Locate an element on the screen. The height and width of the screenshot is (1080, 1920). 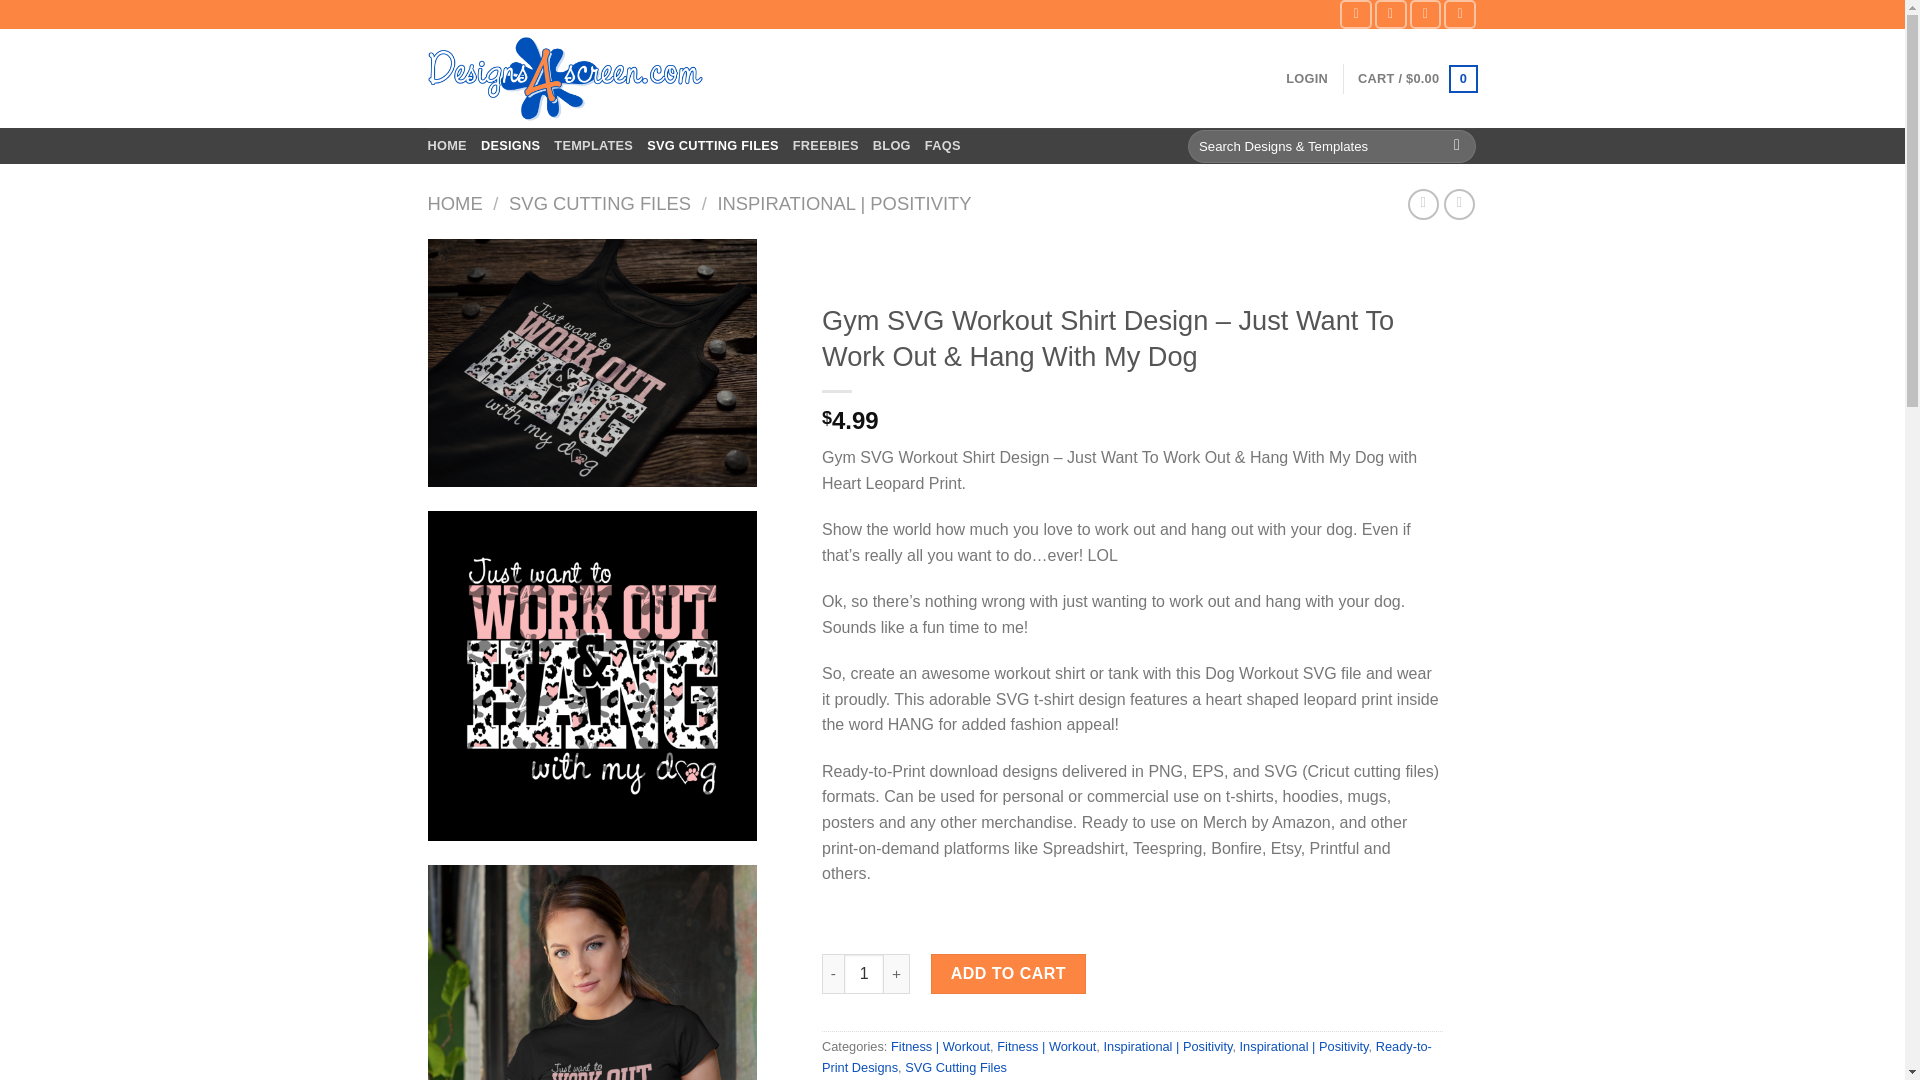
SVG CUTTING FILES is located at coordinates (600, 203).